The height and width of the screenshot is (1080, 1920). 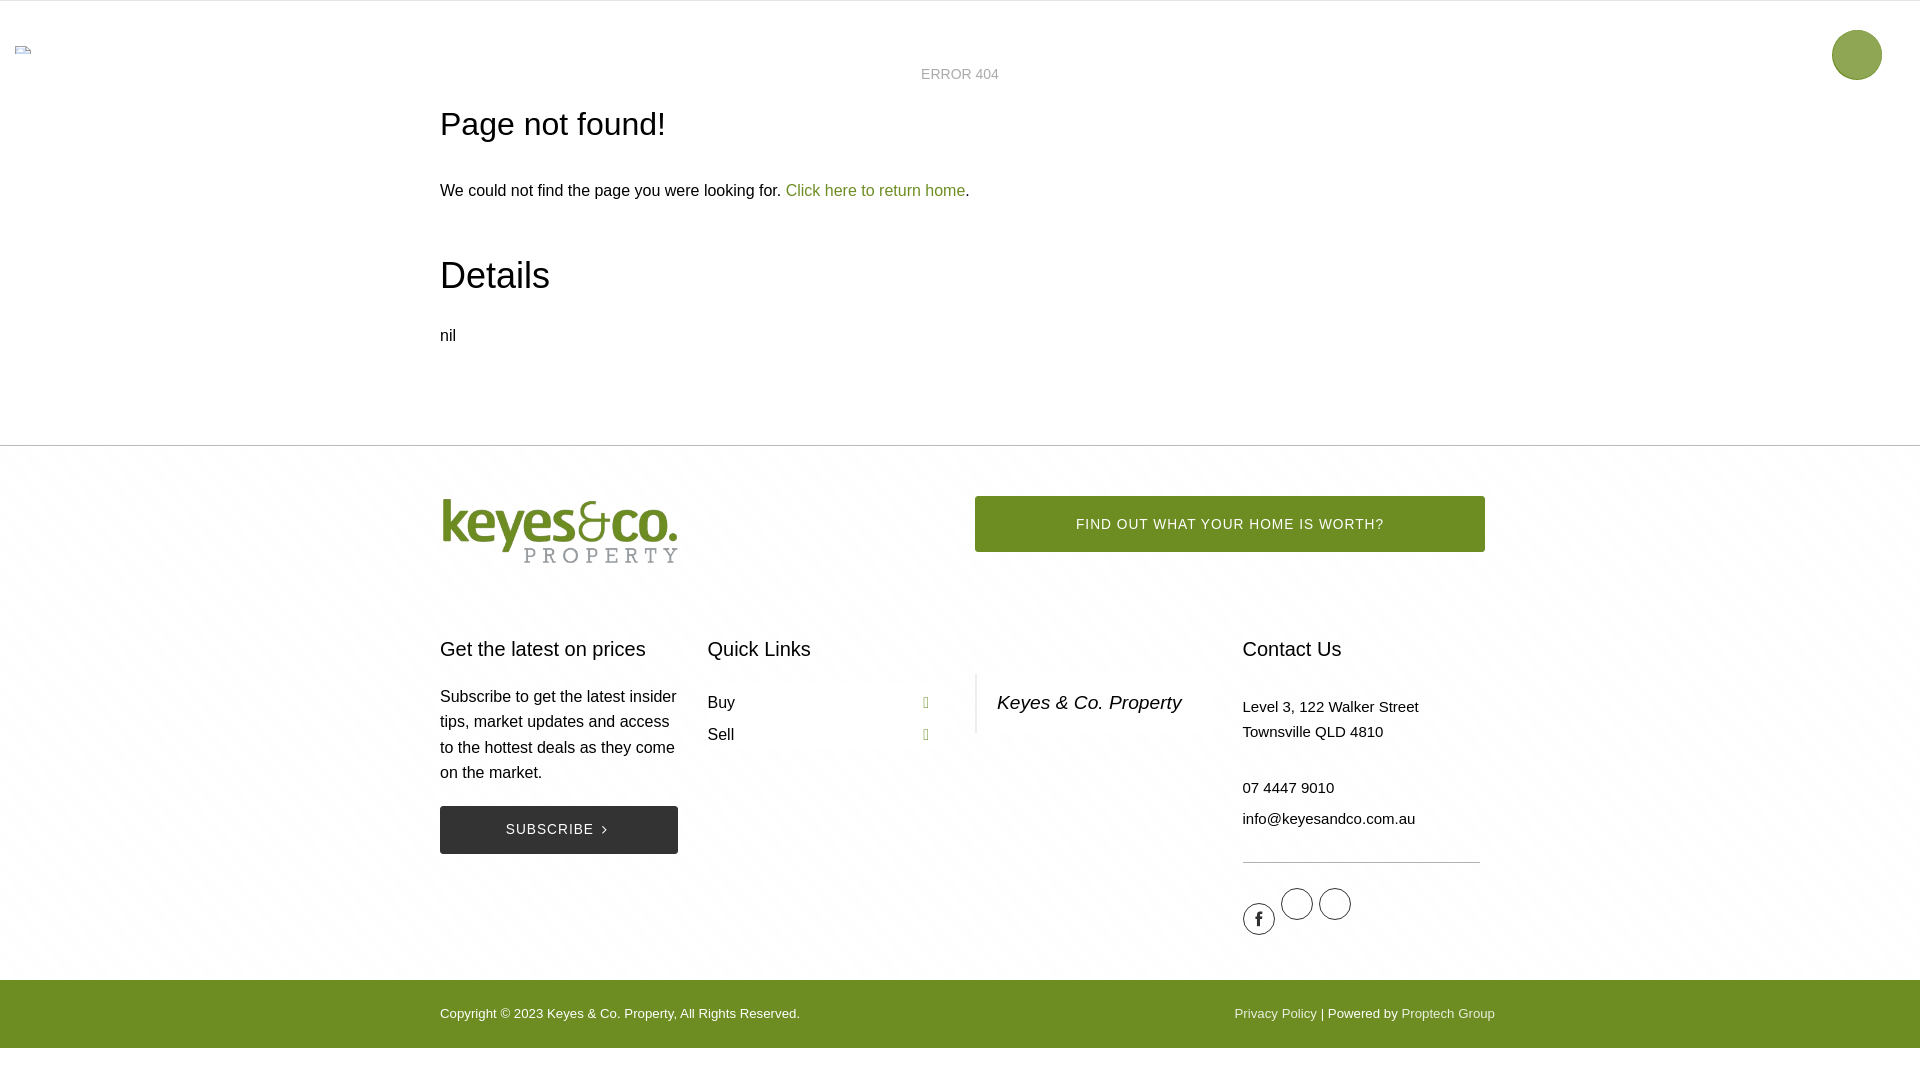 What do you see at coordinates (1230, 524) in the screenshot?
I see `FIND OUT WHAT YOUR HOME IS WORTH?` at bounding box center [1230, 524].